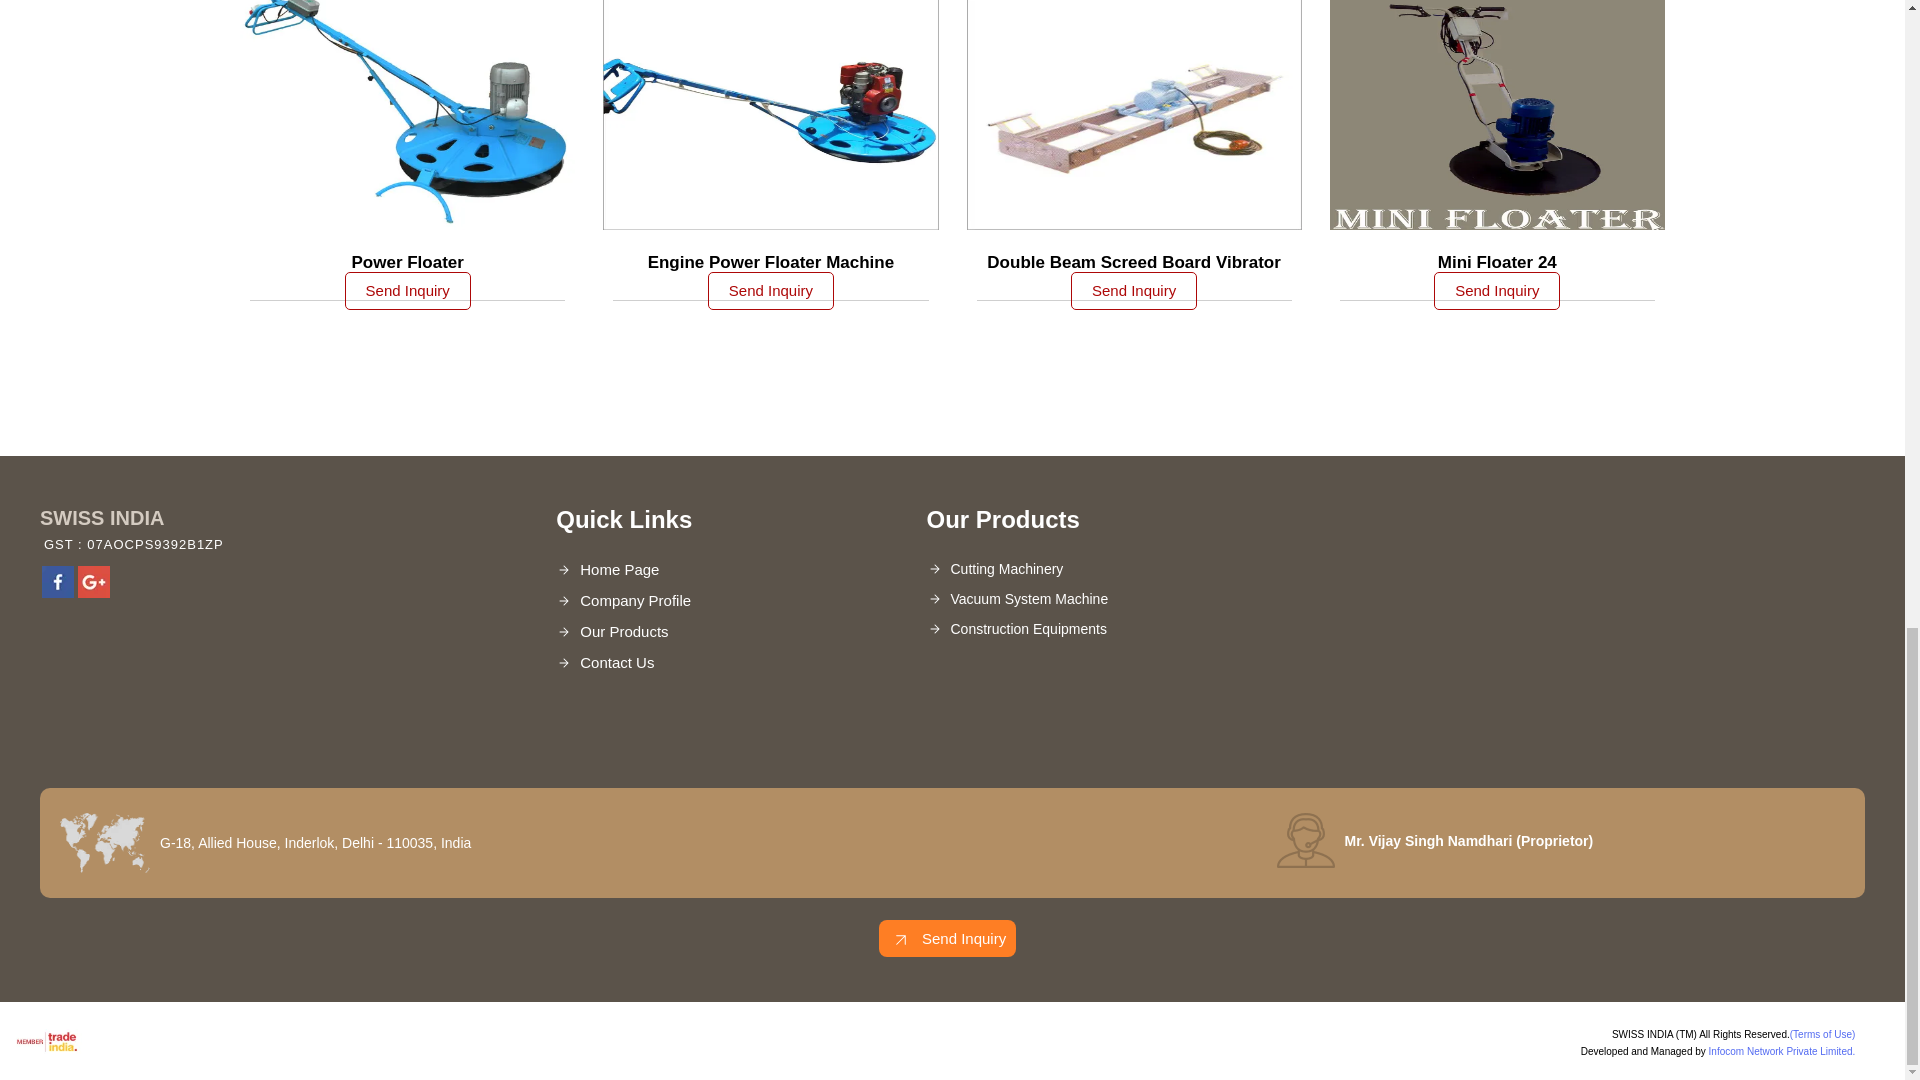  Describe the element at coordinates (58, 592) in the screenshot. I see `Facebook` at that location.